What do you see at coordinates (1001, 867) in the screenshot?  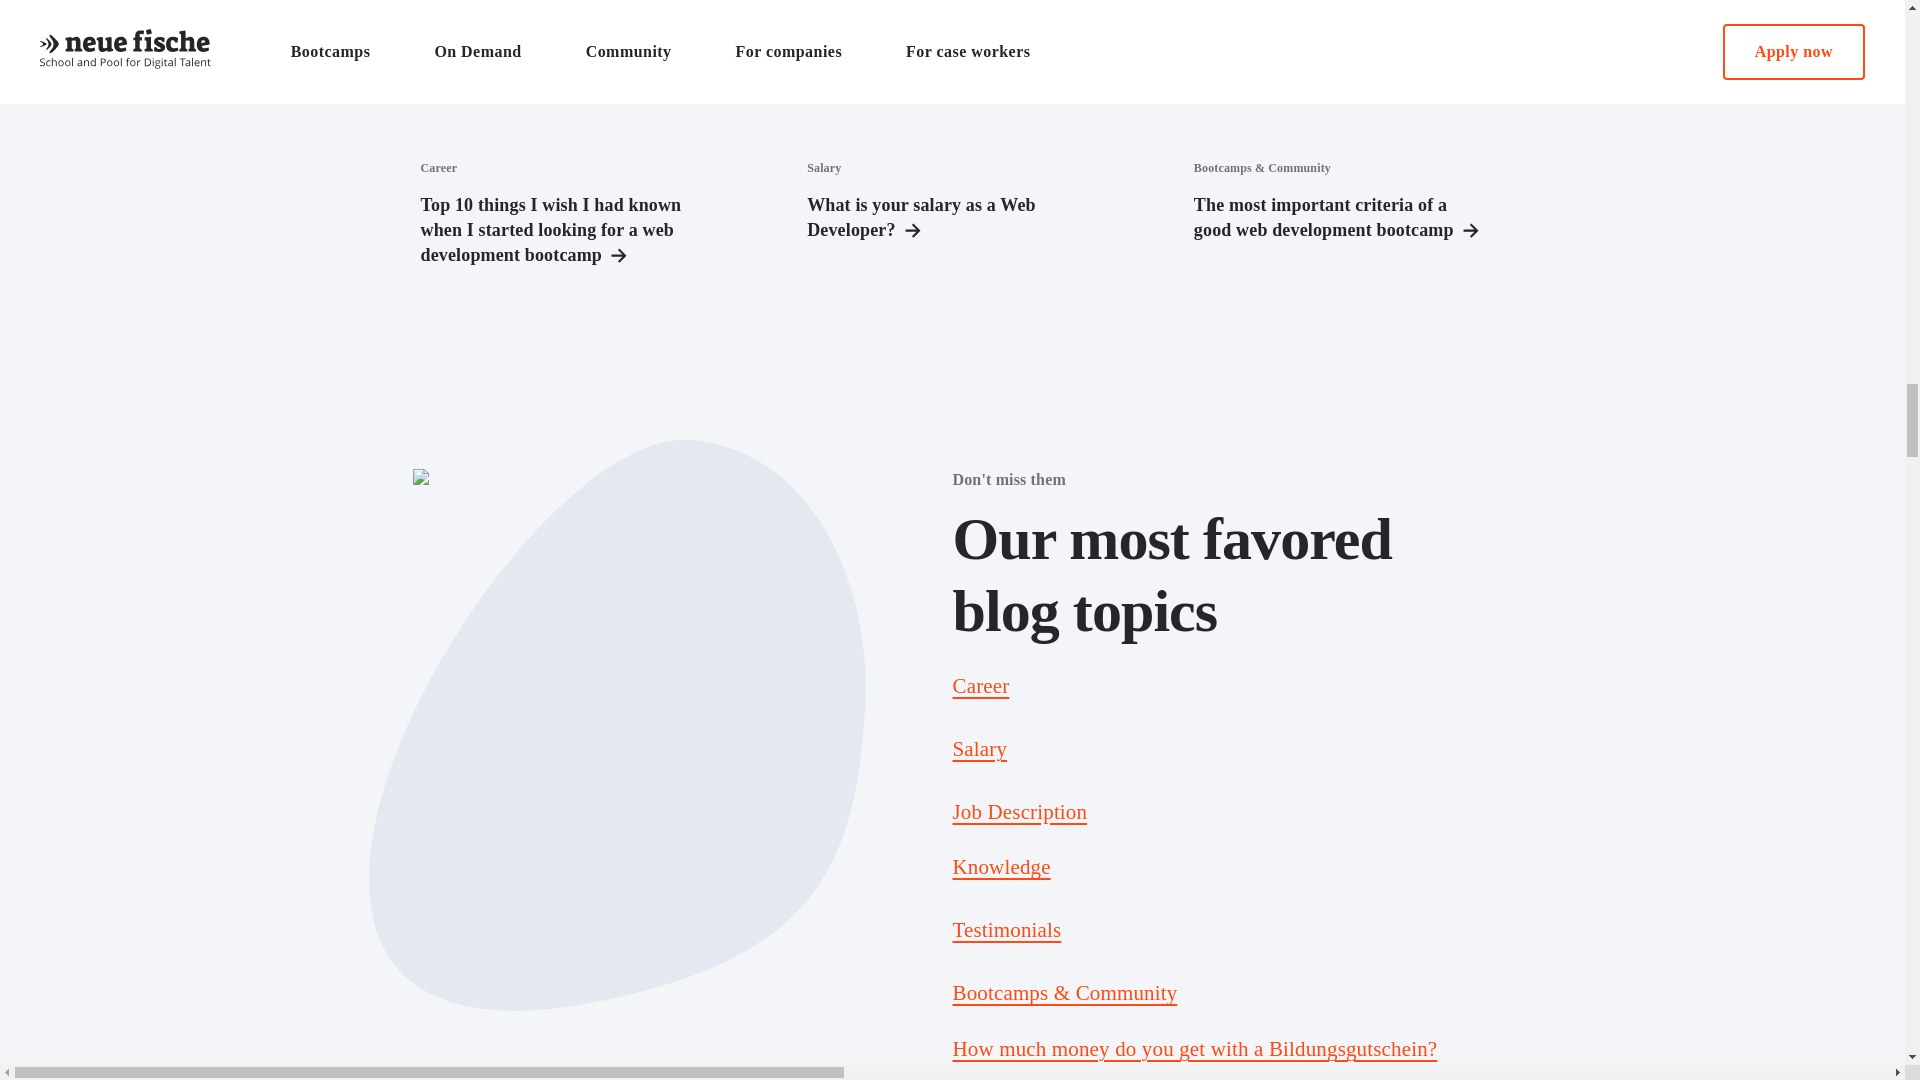 I see `How much money do you get with a Bildungsgutschein?` at bounding box center [1001, 867].